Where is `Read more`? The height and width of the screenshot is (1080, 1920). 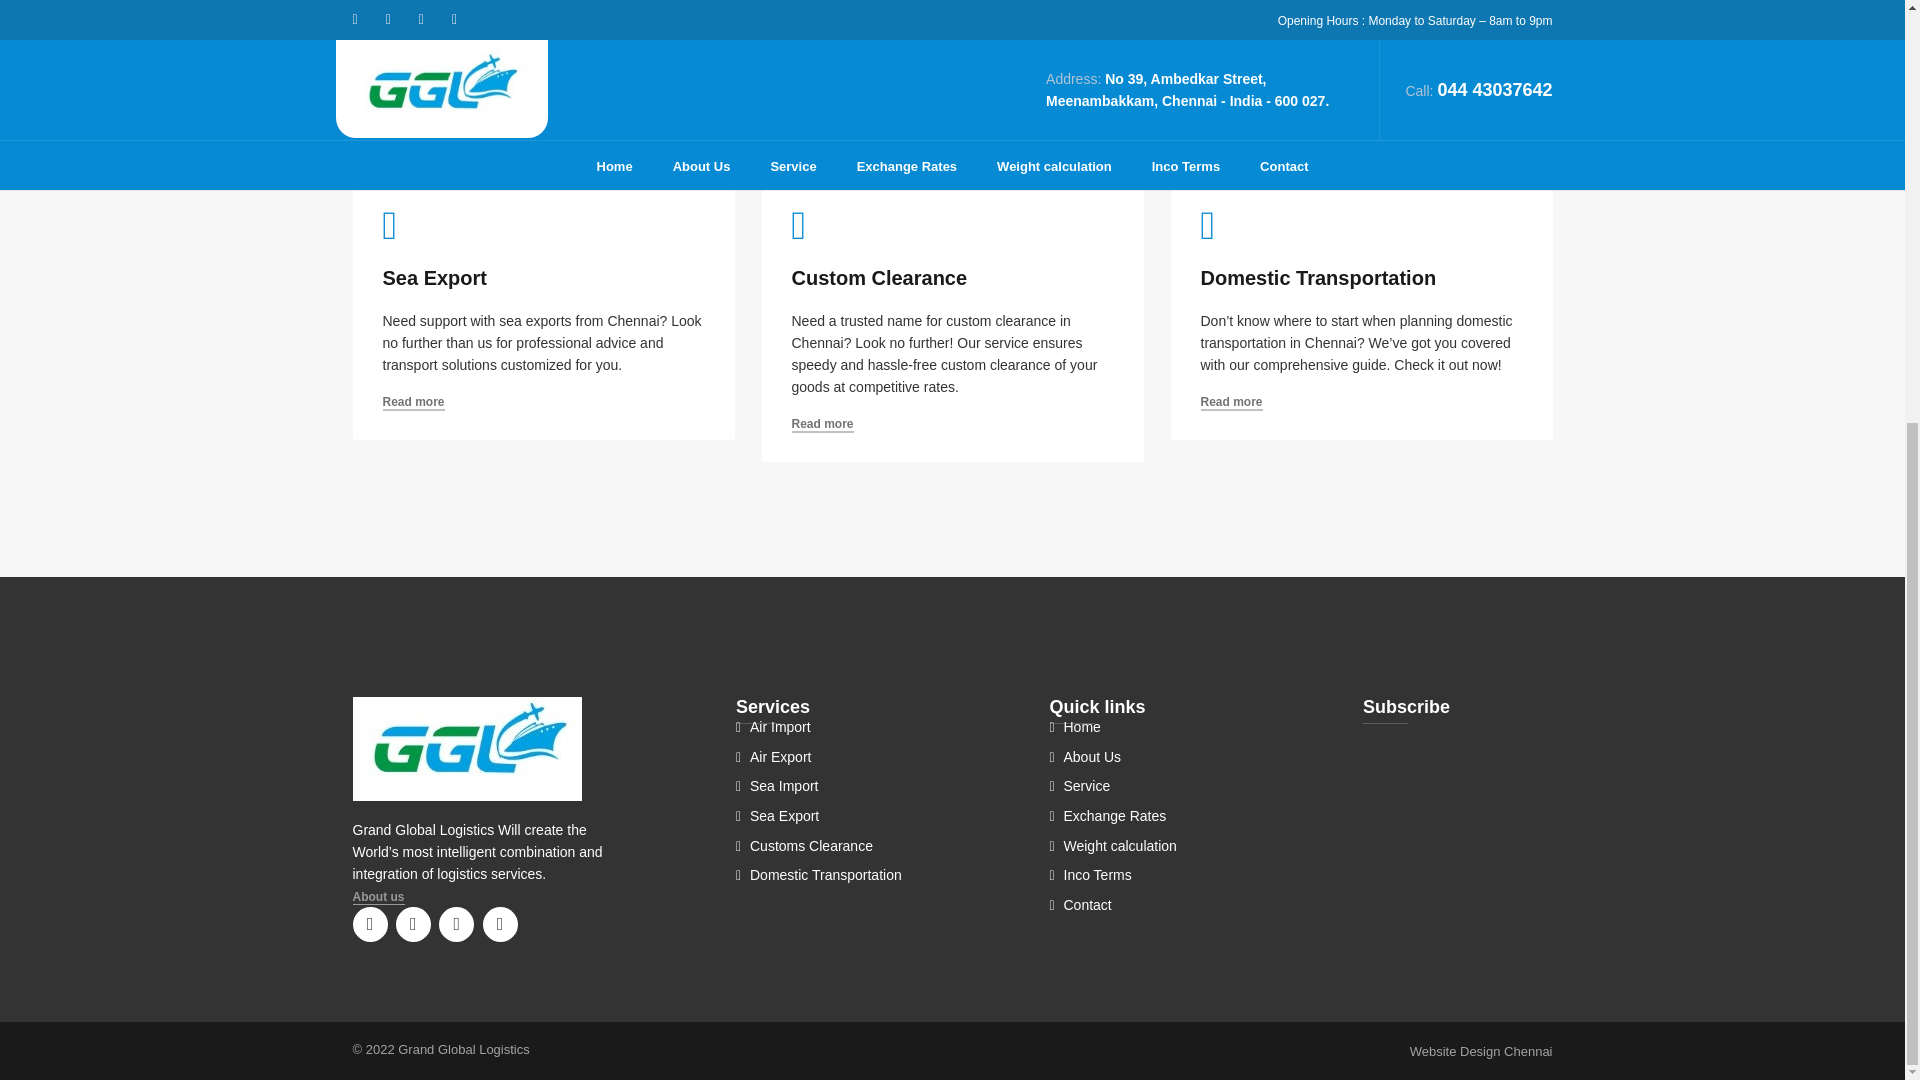 Read more is located at coordinates (412, 403).